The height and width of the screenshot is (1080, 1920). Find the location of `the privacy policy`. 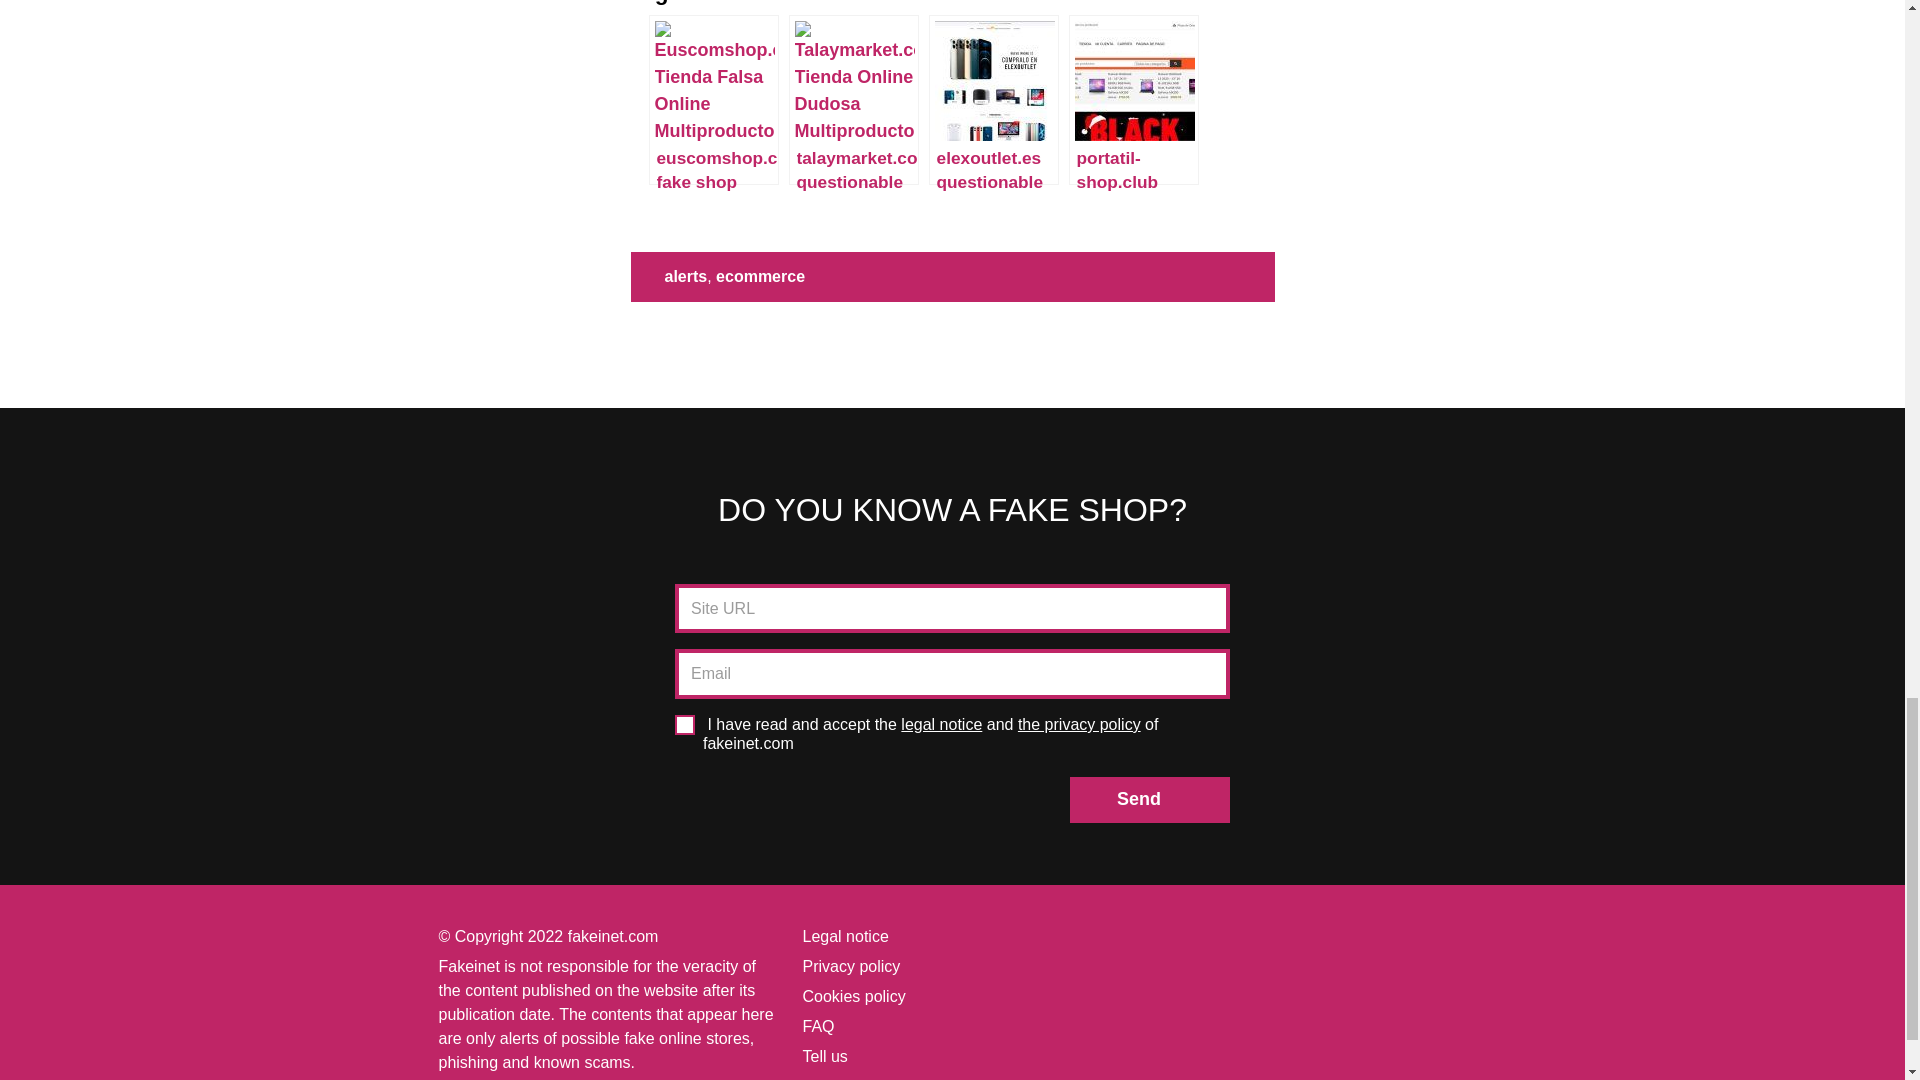

the privacy policy is located at coordinates (1078, 724).